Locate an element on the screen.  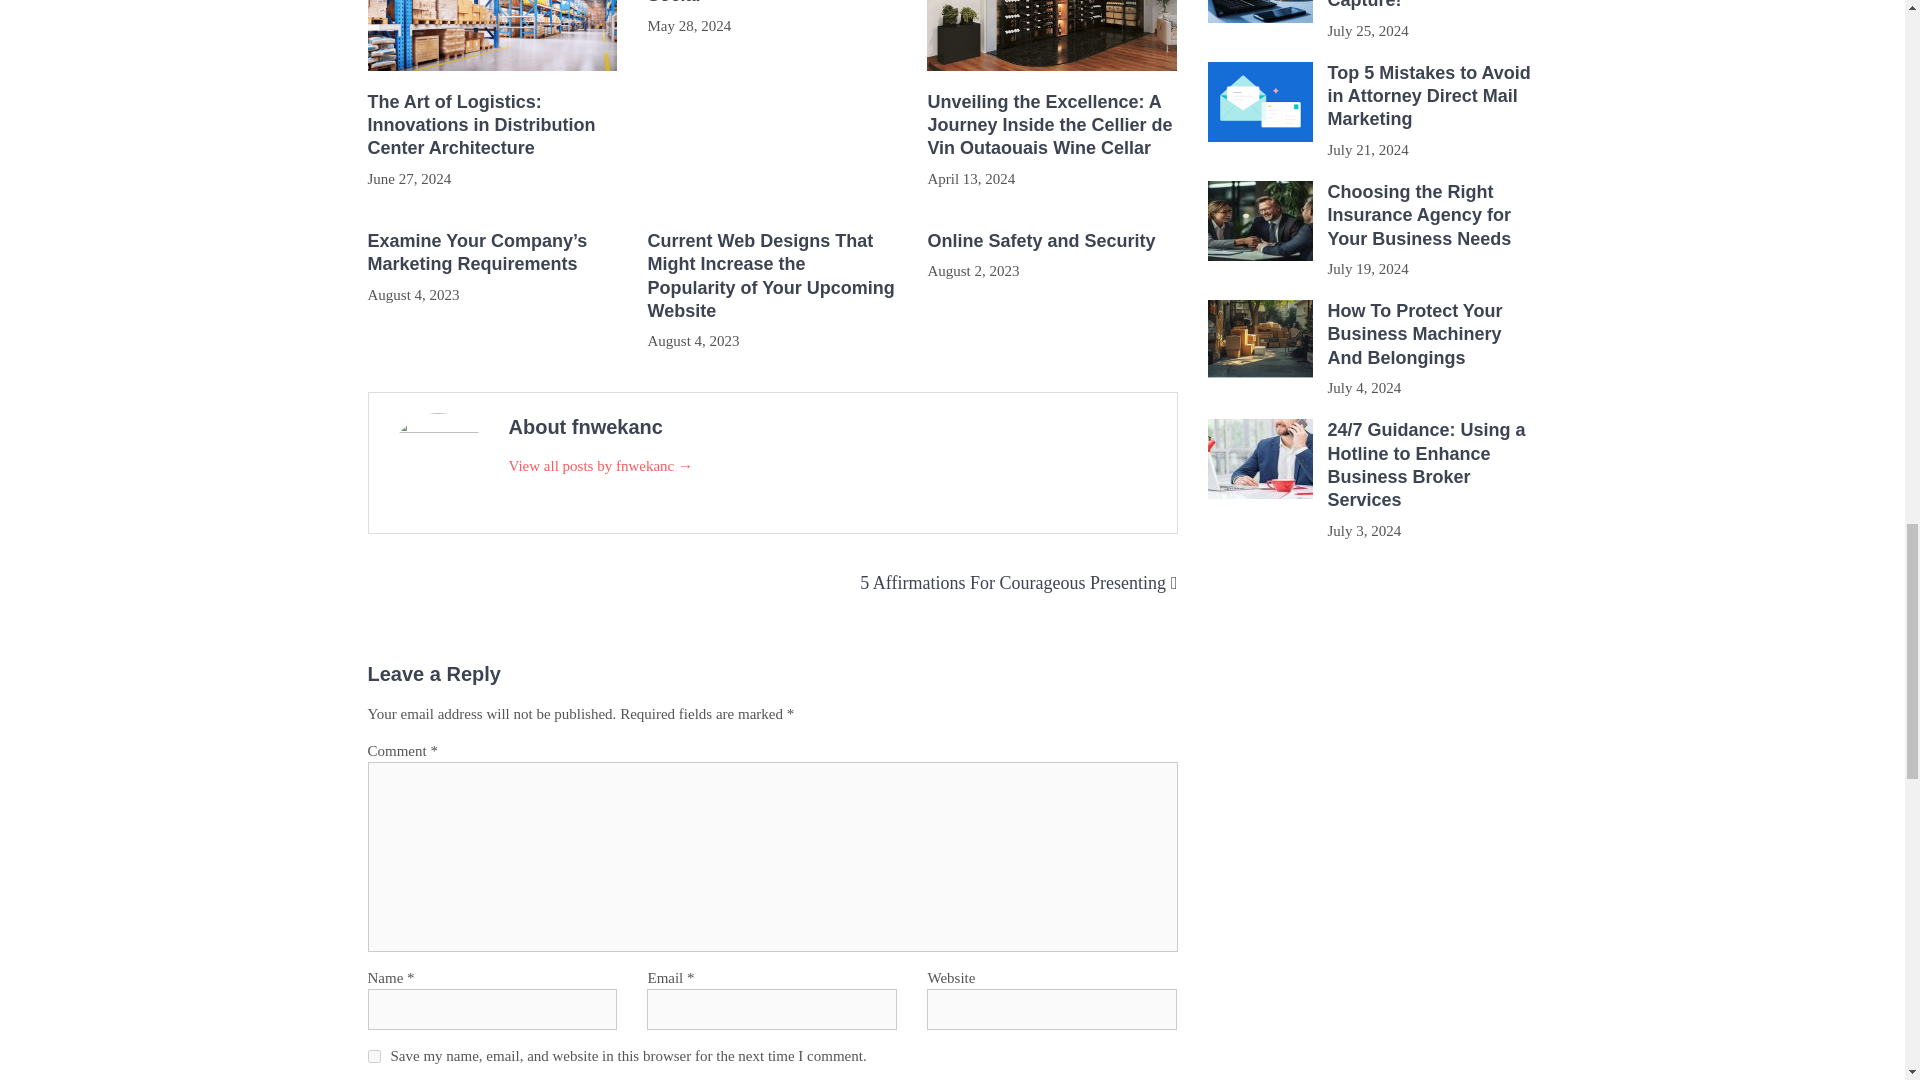
5 Affirmations For Courageous Presenting is located at coordinates (1012, 582).